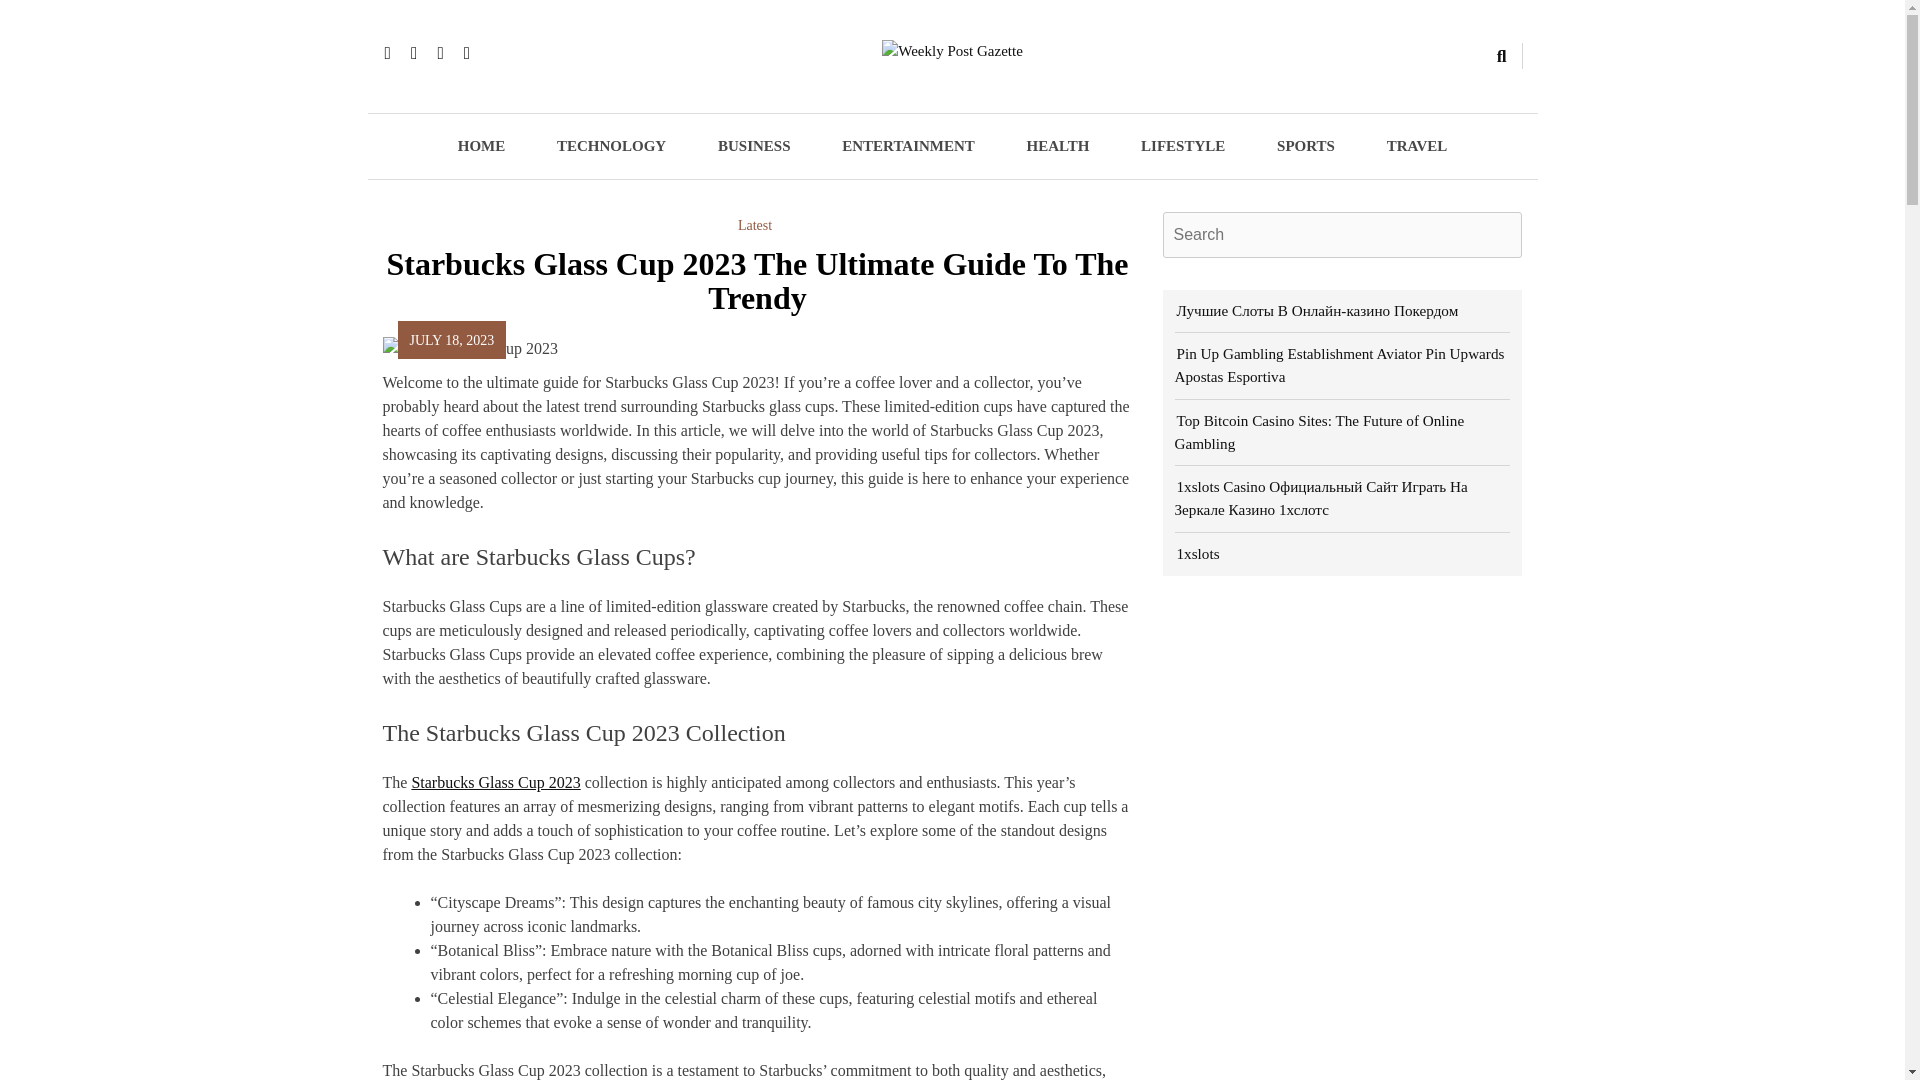 The width and height of the screenshot is (1920, 1080). I want to click on Top Bitcoin Casino Sites: The Future of Online Gambling, so click(1318, 432).